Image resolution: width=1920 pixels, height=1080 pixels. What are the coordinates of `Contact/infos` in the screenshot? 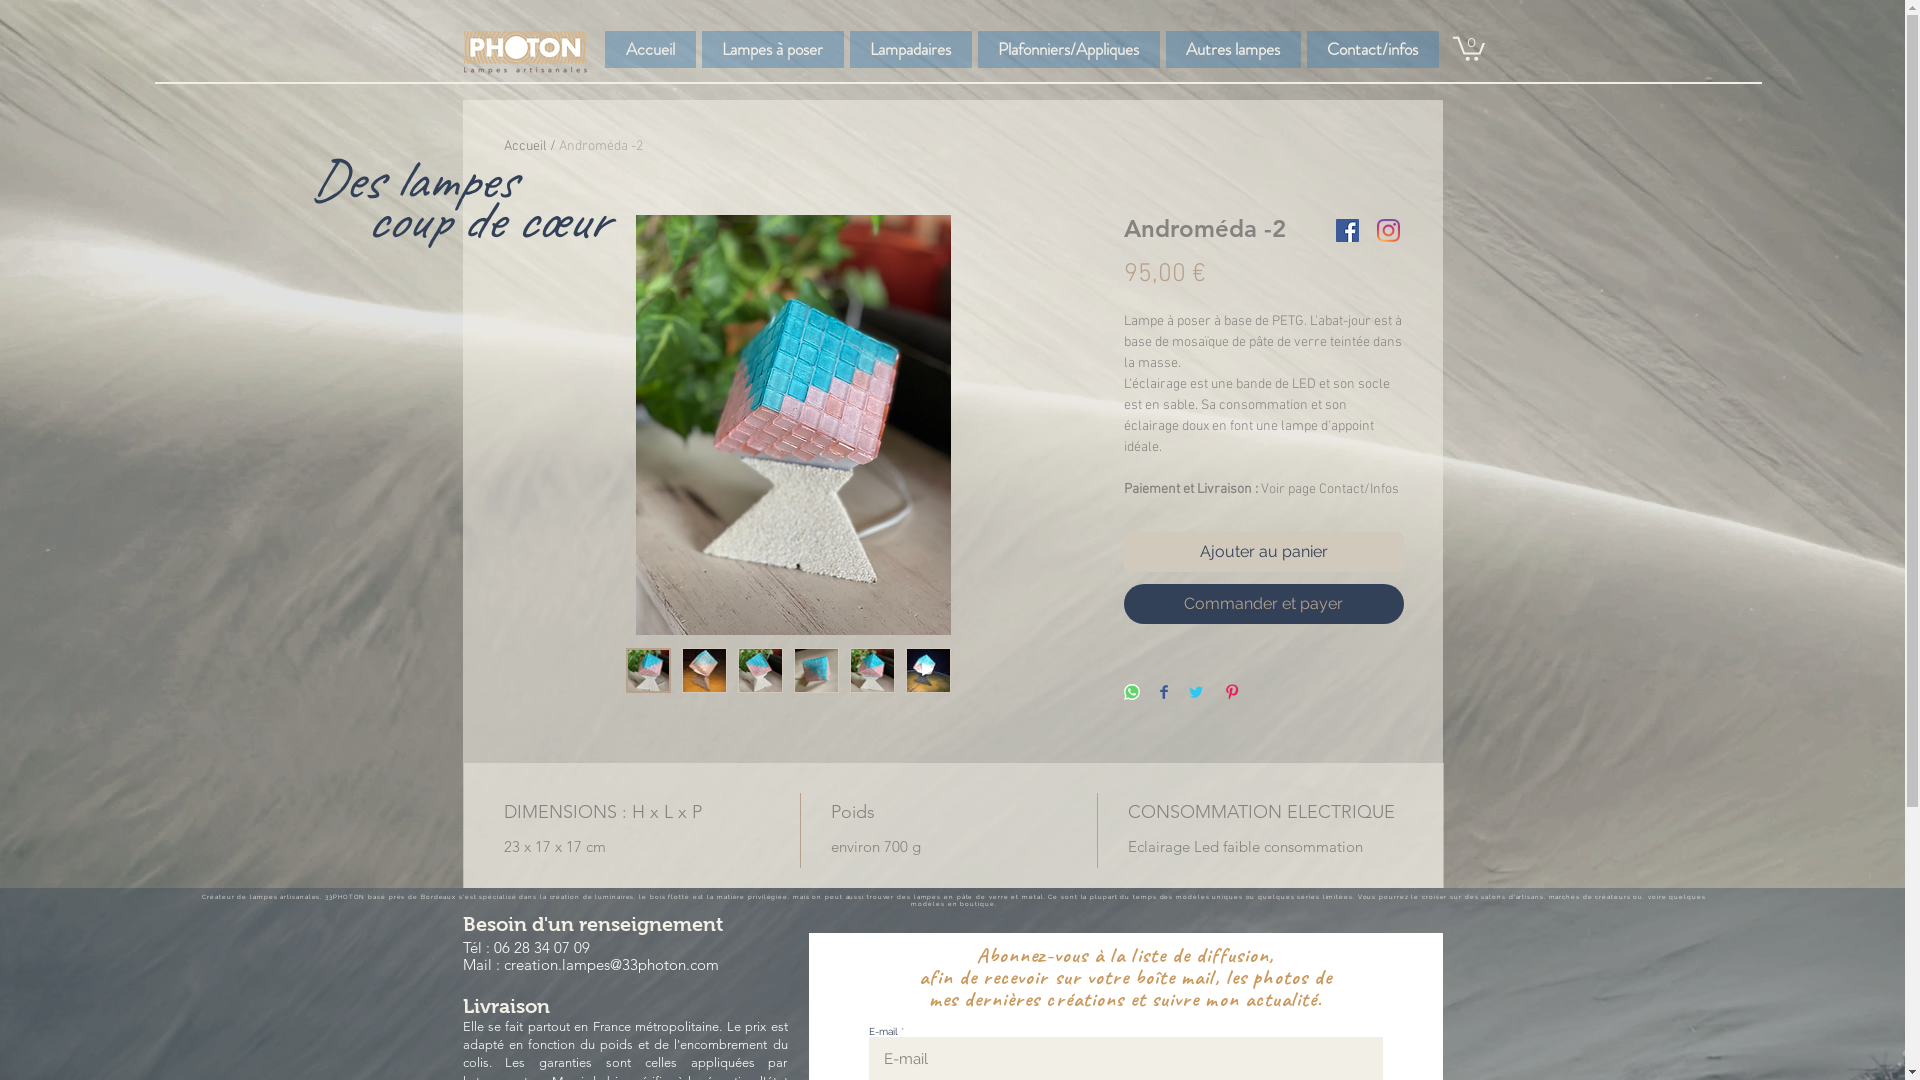 It's located at (1372, 50).